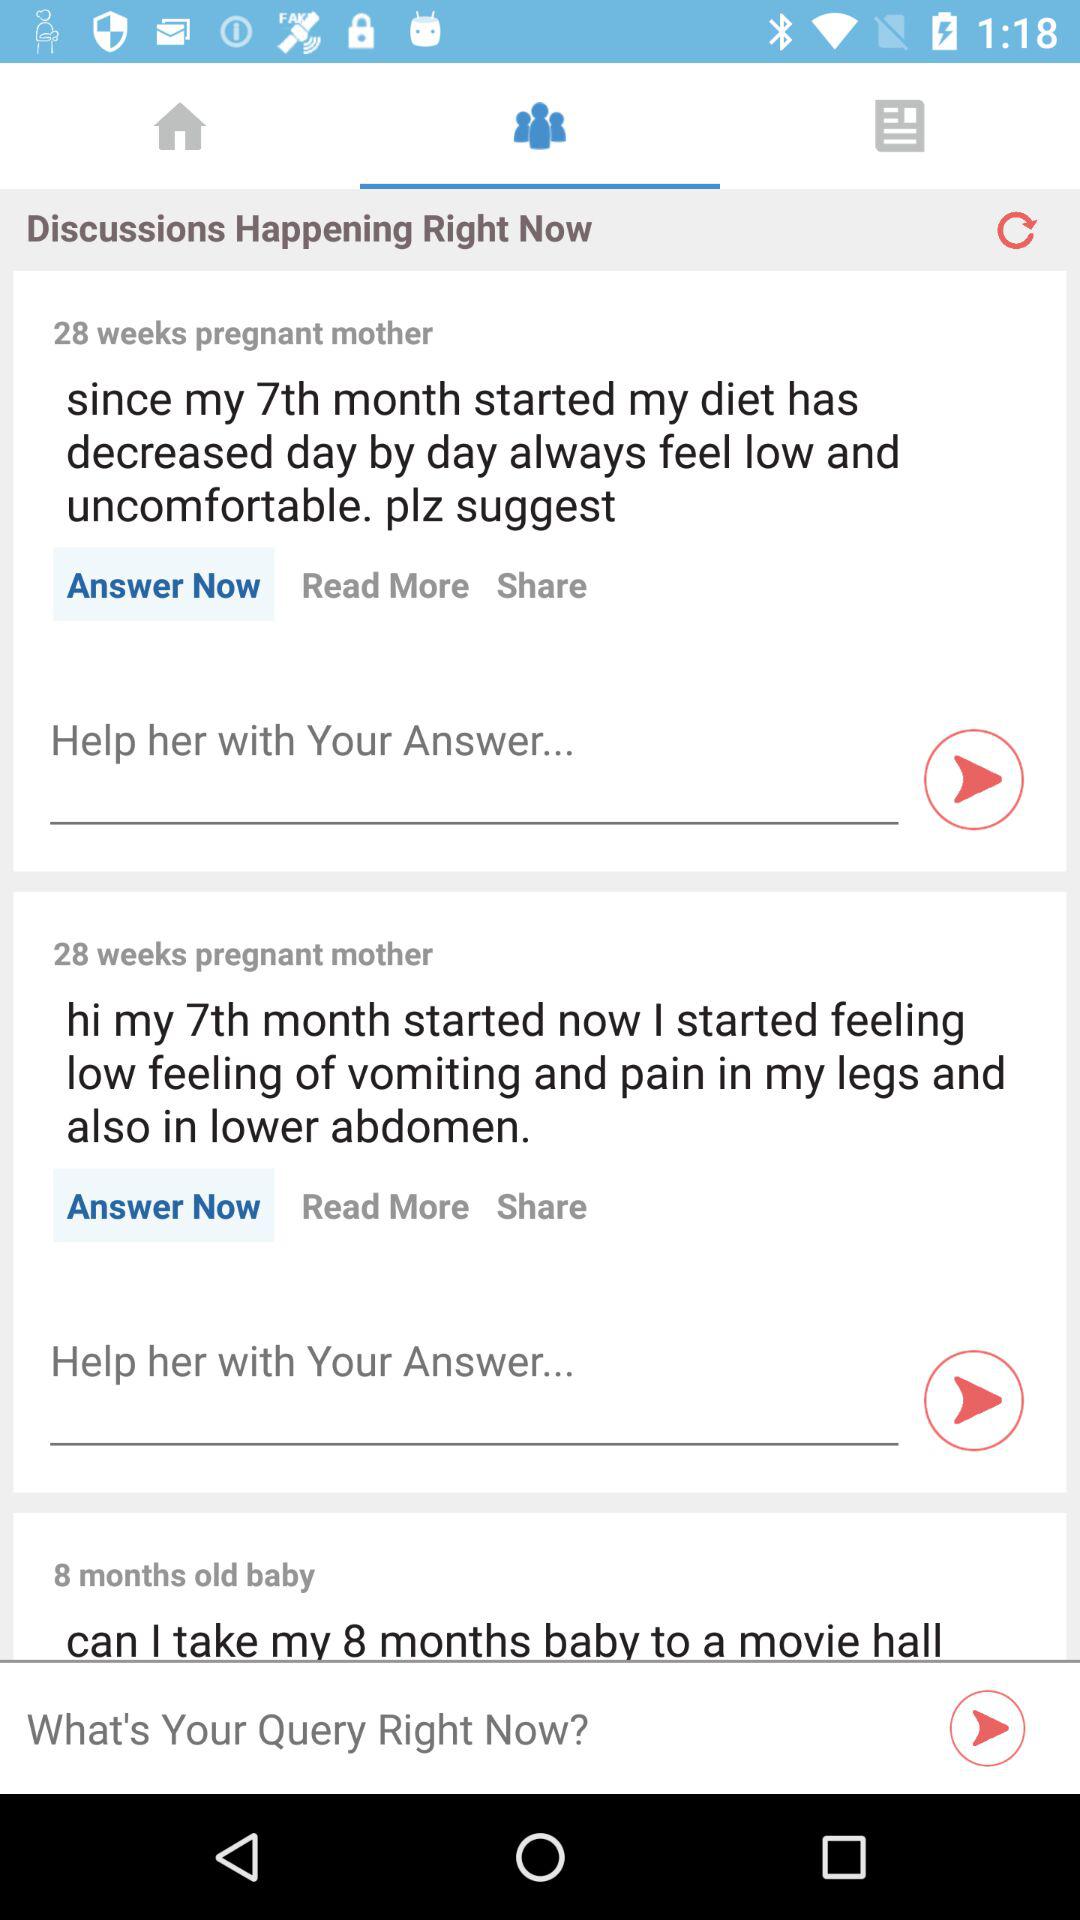 This screenshot has width=1080, height=1920. Describe the element at coordinates (743, 310) in the screenshot. I see `click the item below the discussions happening right` at that location.